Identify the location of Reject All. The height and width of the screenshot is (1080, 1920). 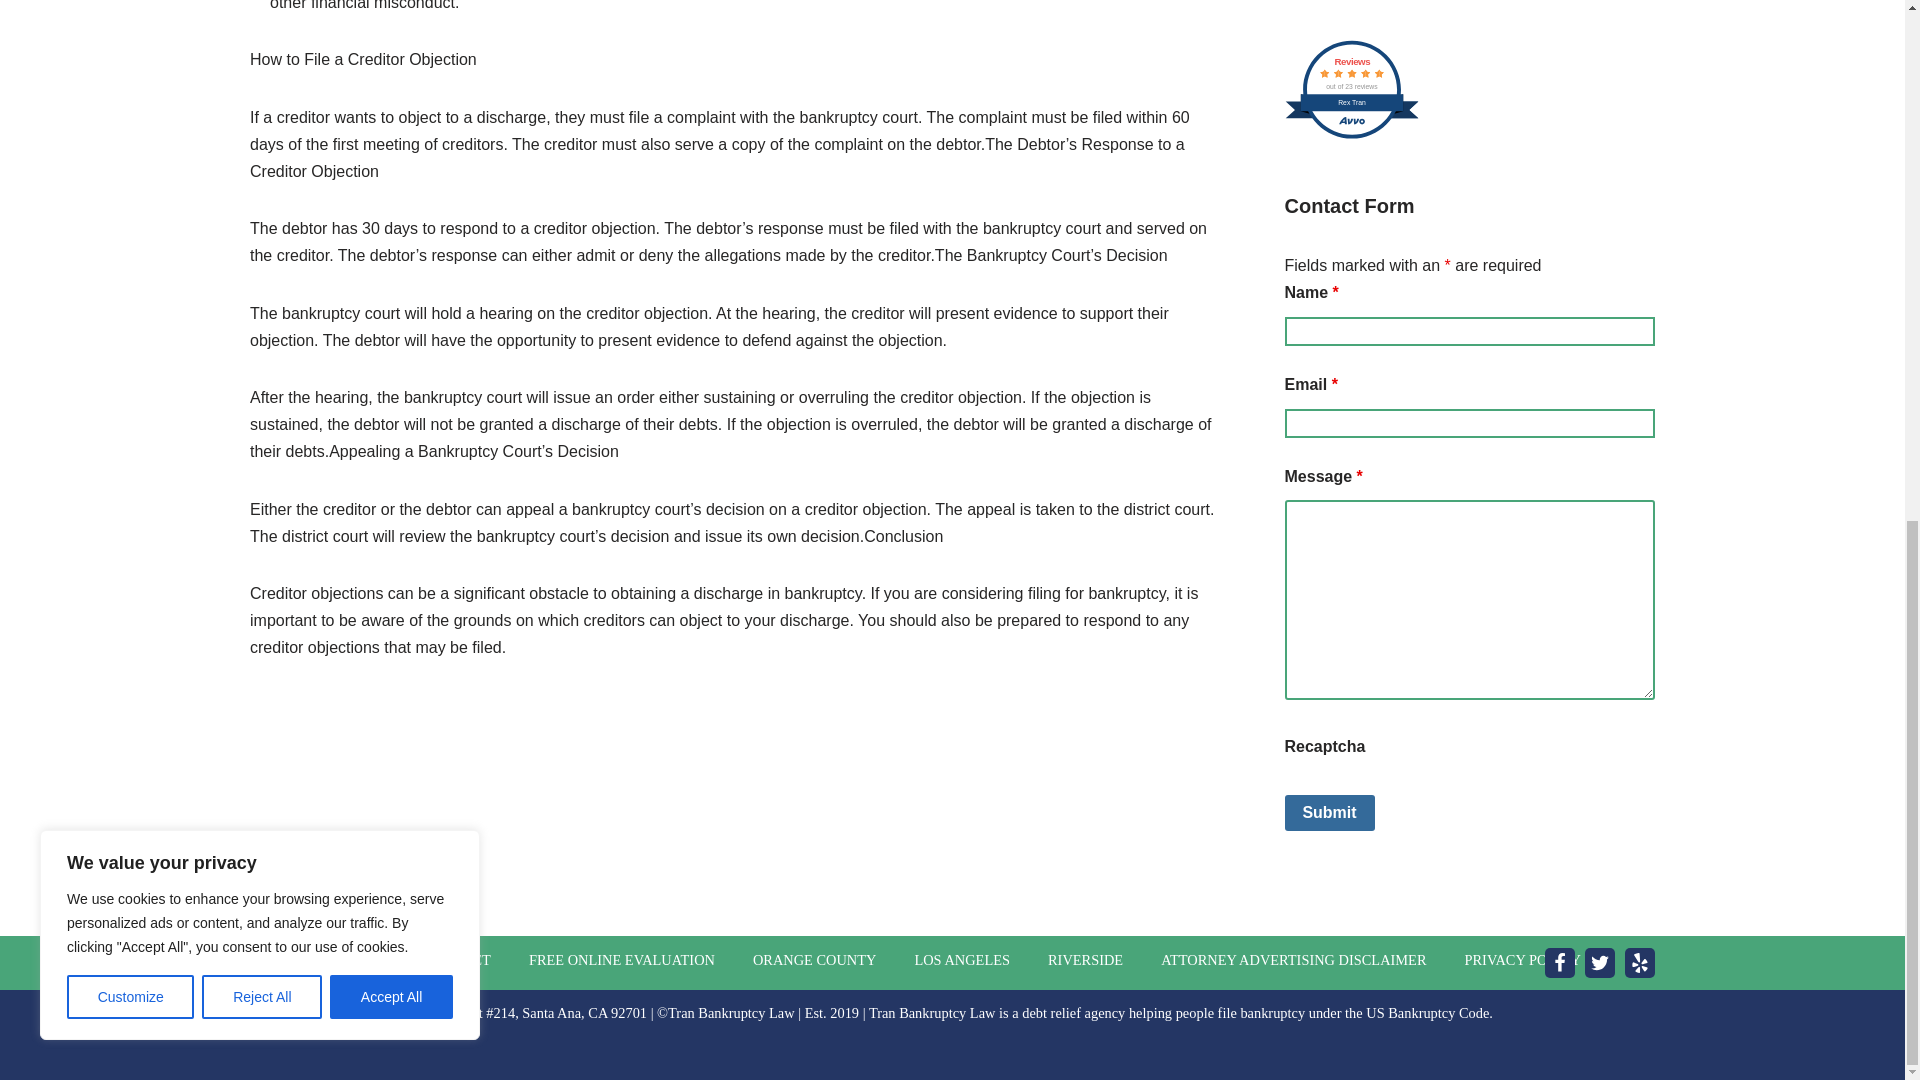
(262, 8).